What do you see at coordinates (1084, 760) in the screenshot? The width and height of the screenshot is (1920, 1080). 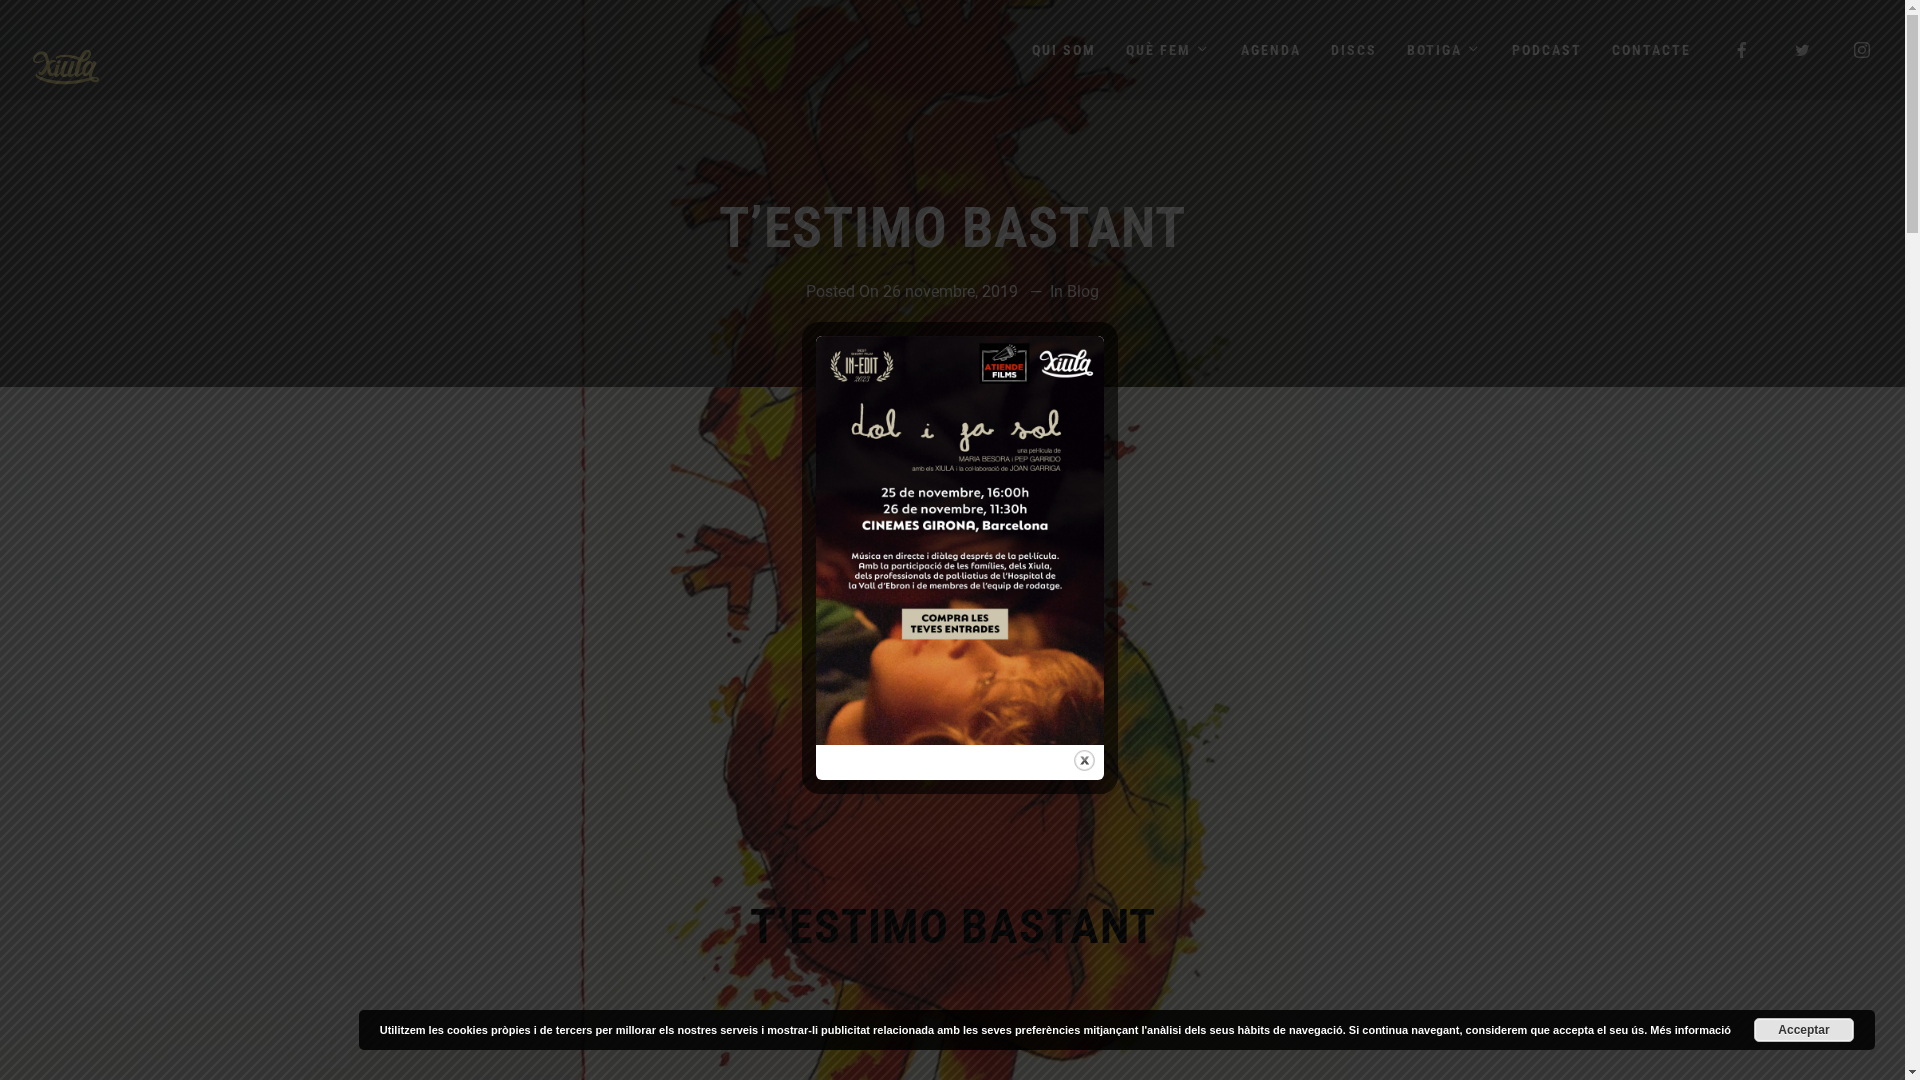 I see `Close` at bounding box center [1084, 760].